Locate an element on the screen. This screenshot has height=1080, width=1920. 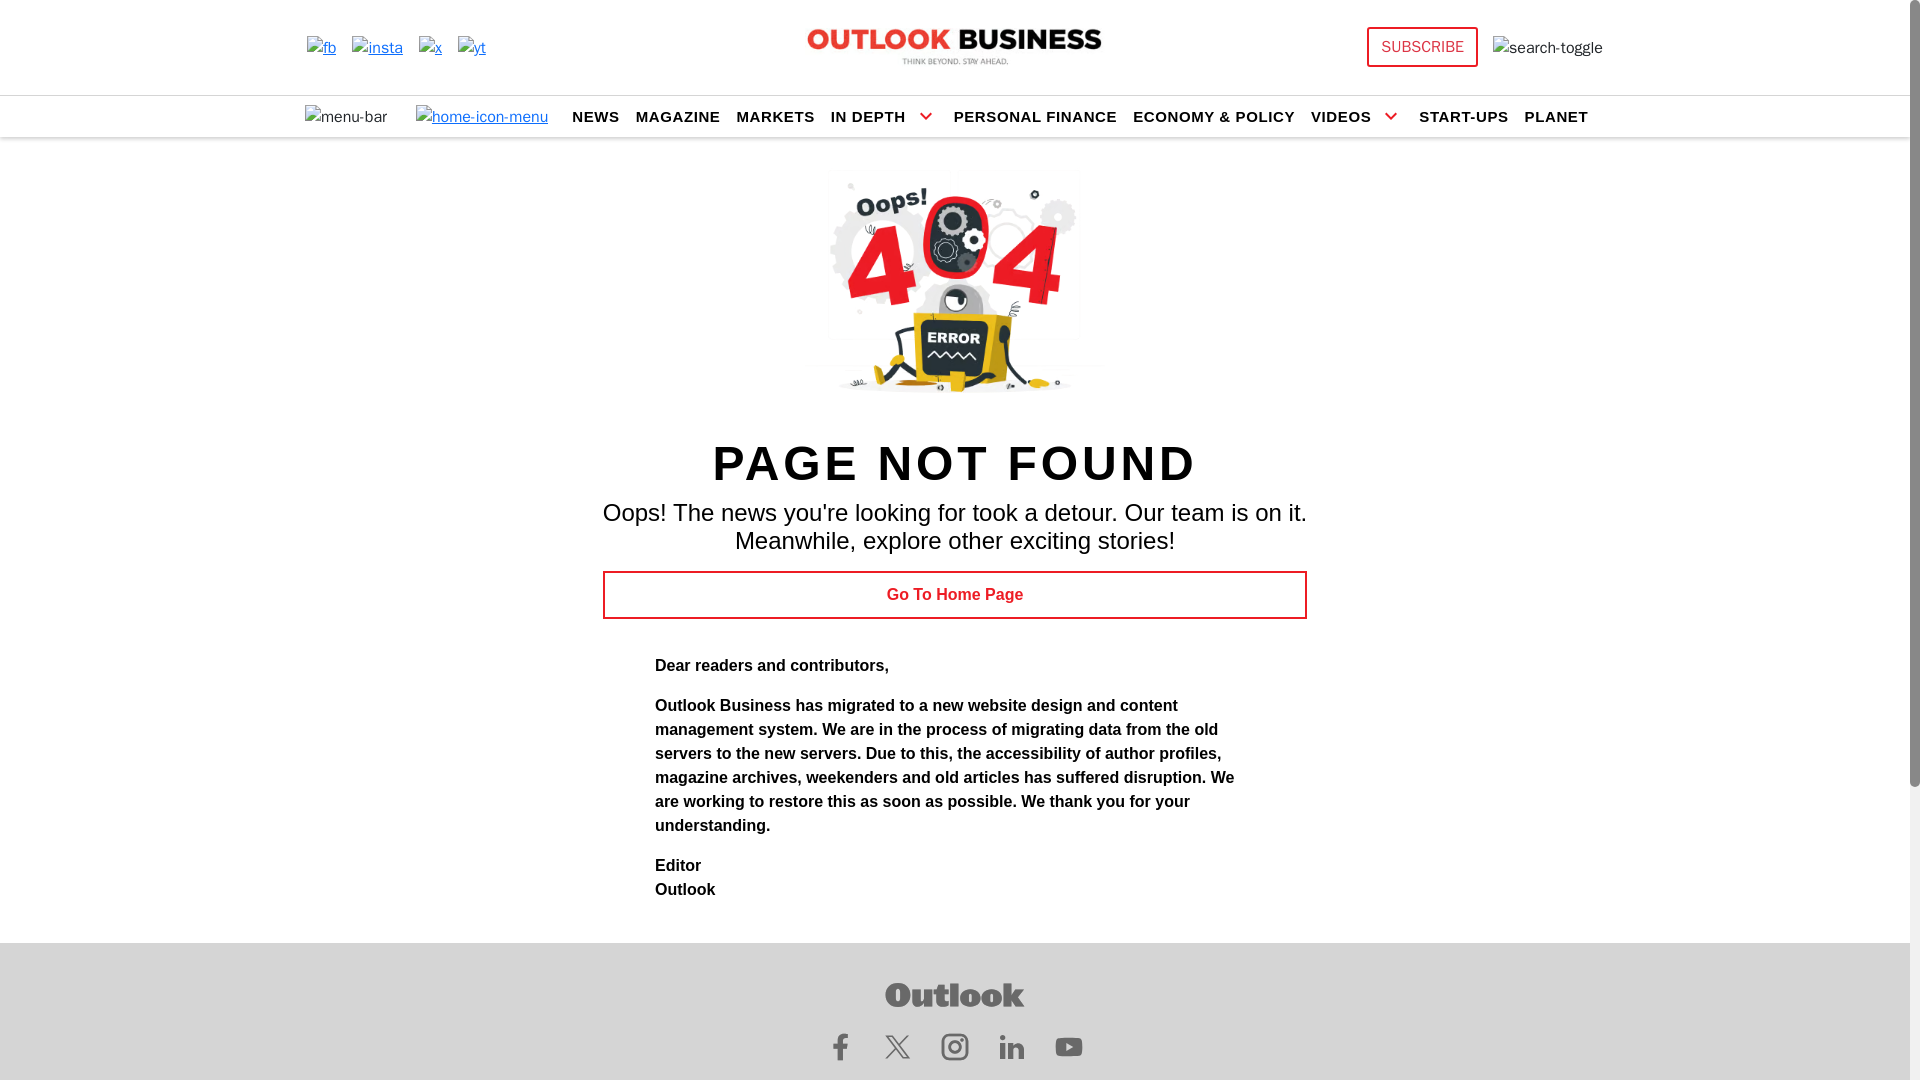
PERSONAL FINANCE is located at coordinates (1036, 116).